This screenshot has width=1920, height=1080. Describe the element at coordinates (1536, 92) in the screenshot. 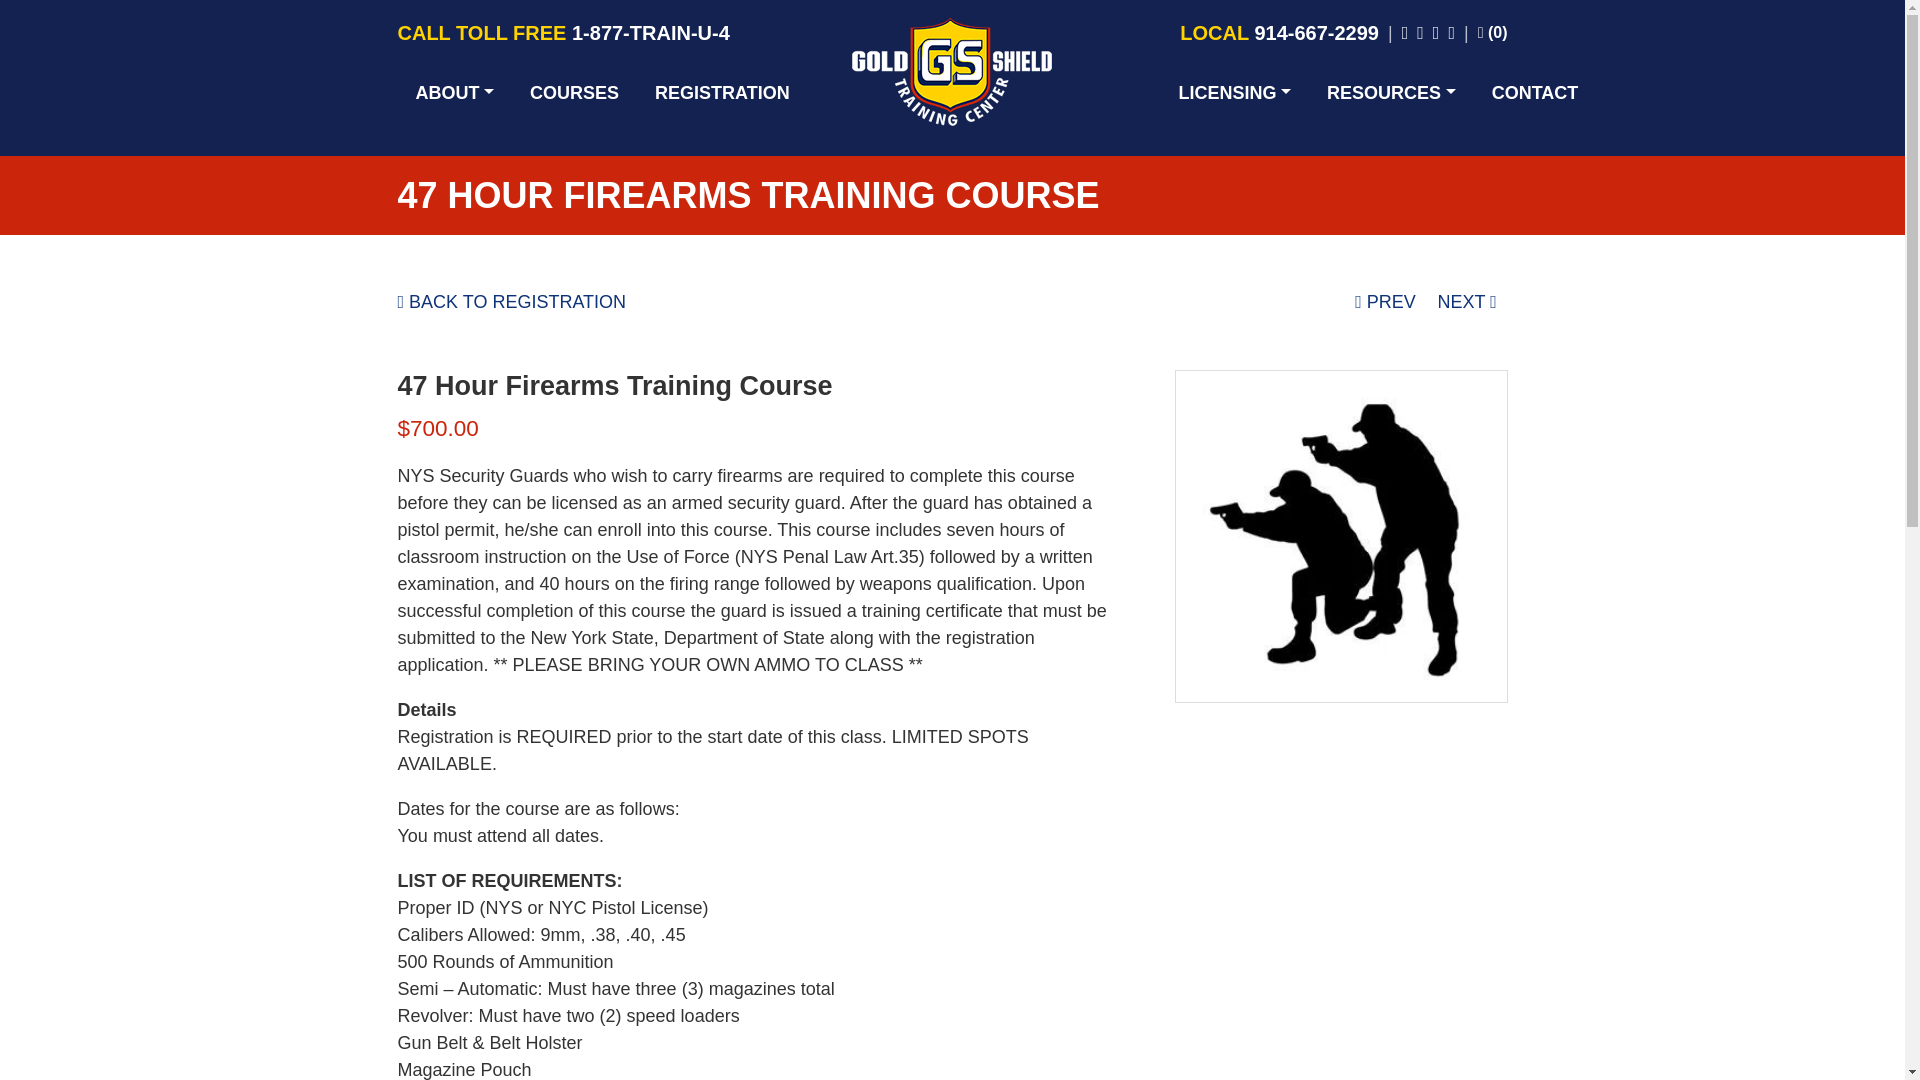

I see `CONTACT` at that location.